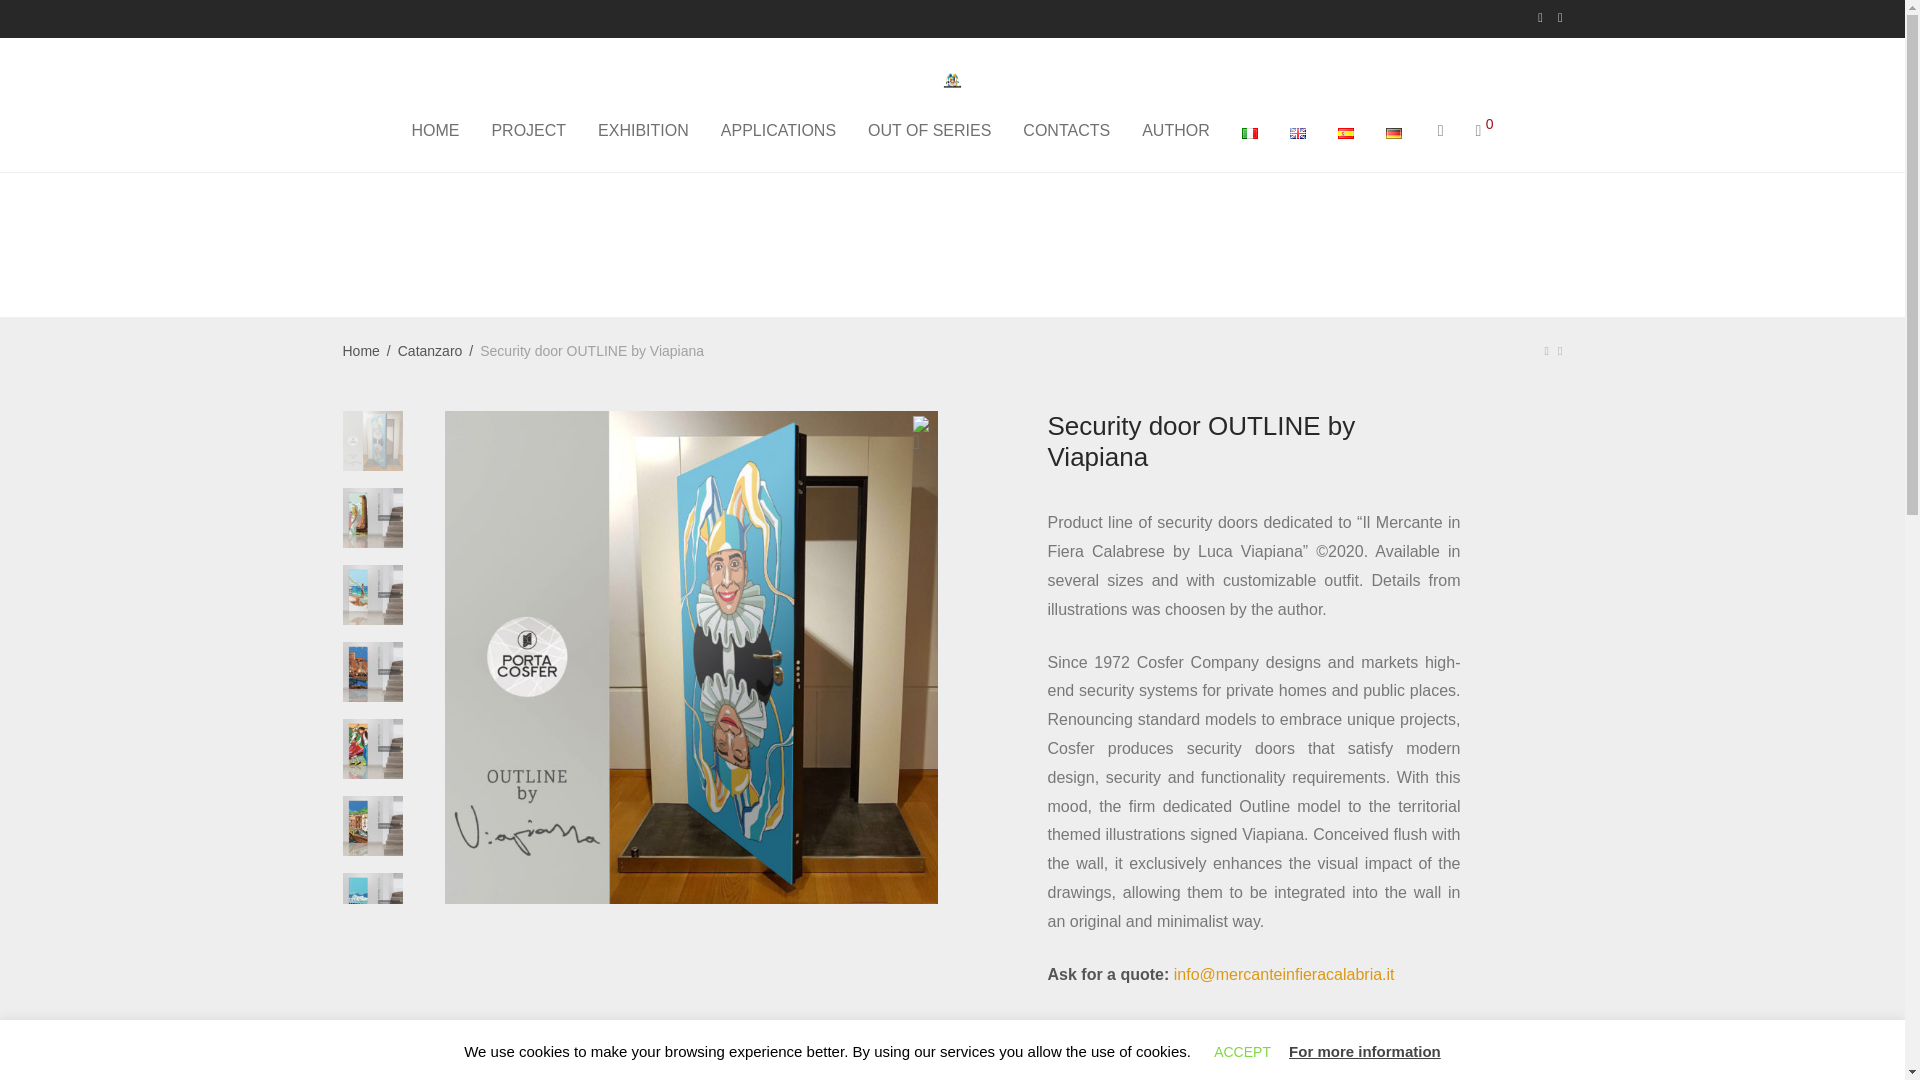 This screenshot has height=1080, width=1920. Describe the element at coordinates (430, 350) in the screenshot. I see `Catanzaro` at that location.